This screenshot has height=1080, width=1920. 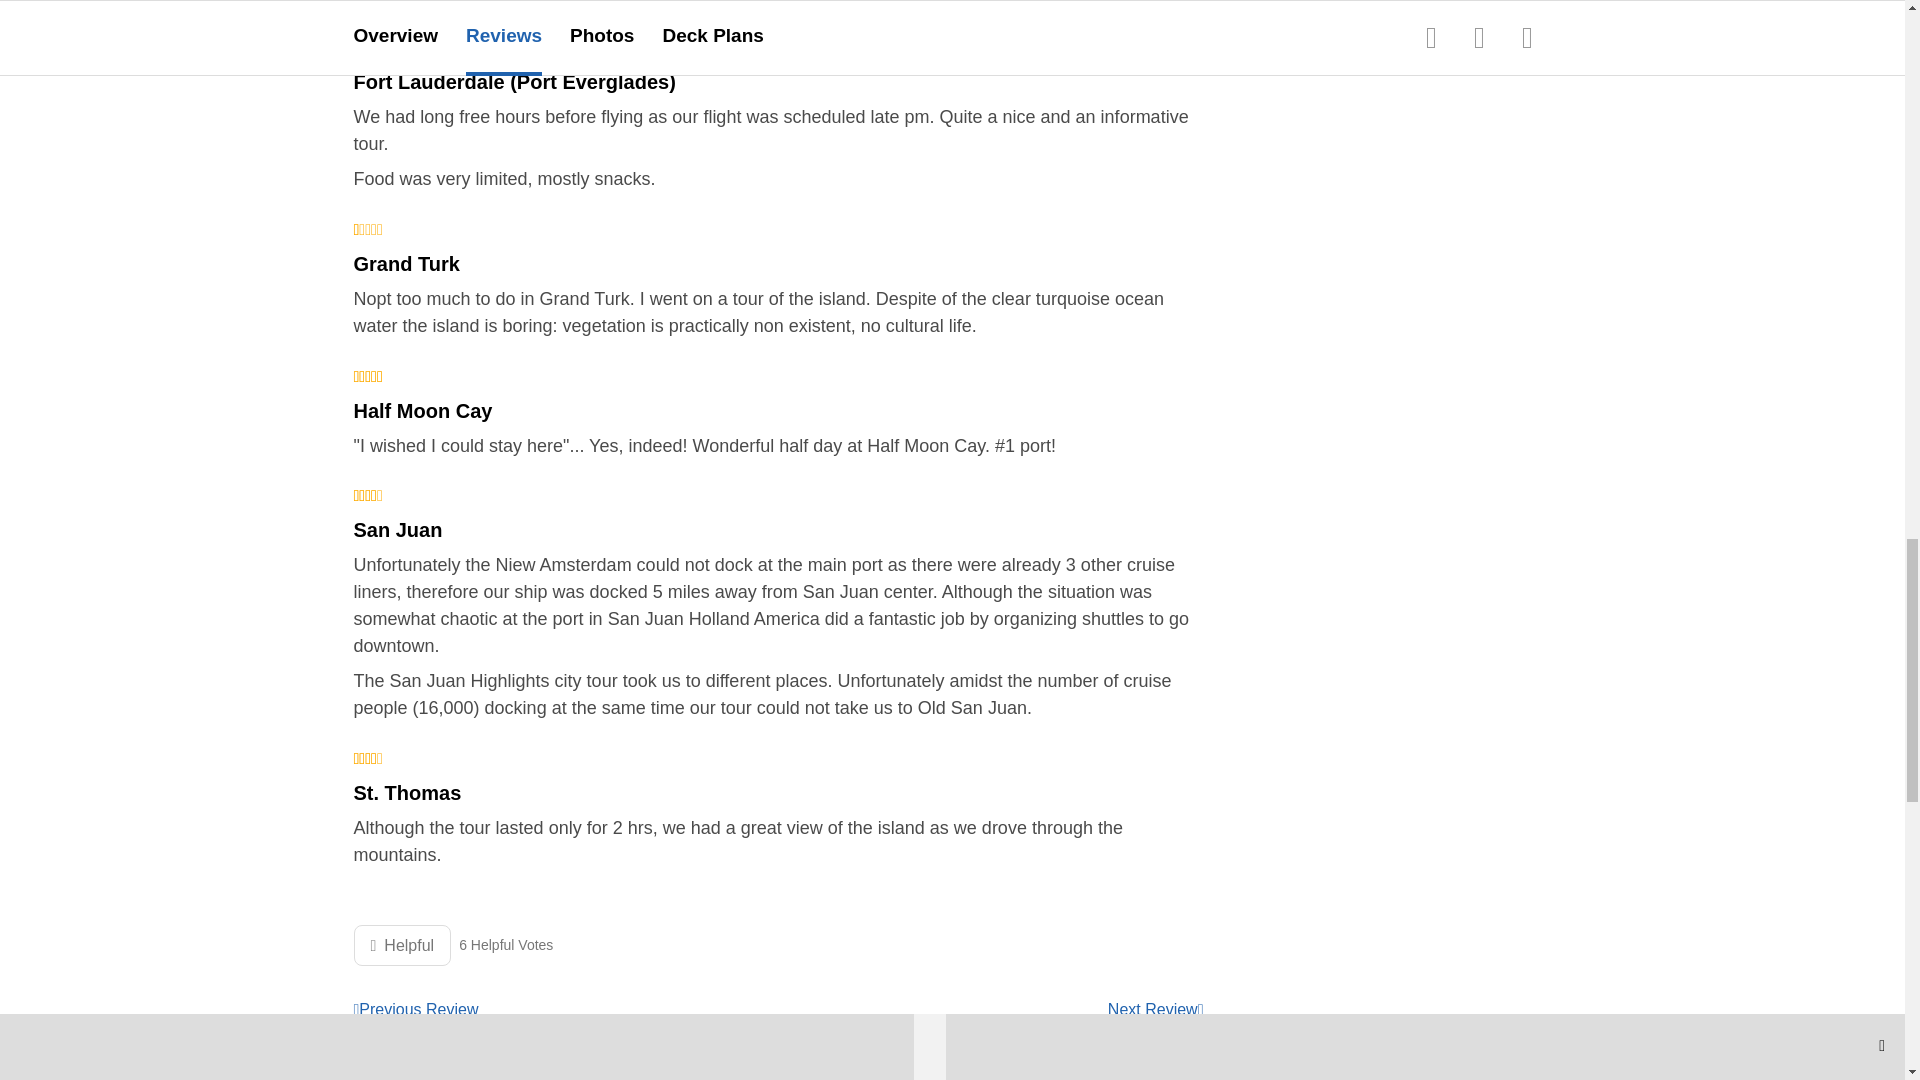 What do you see at coordinates (1155, 1010) in the screenshot?
I see `Next Review` at bounding box center [1155, 1010].